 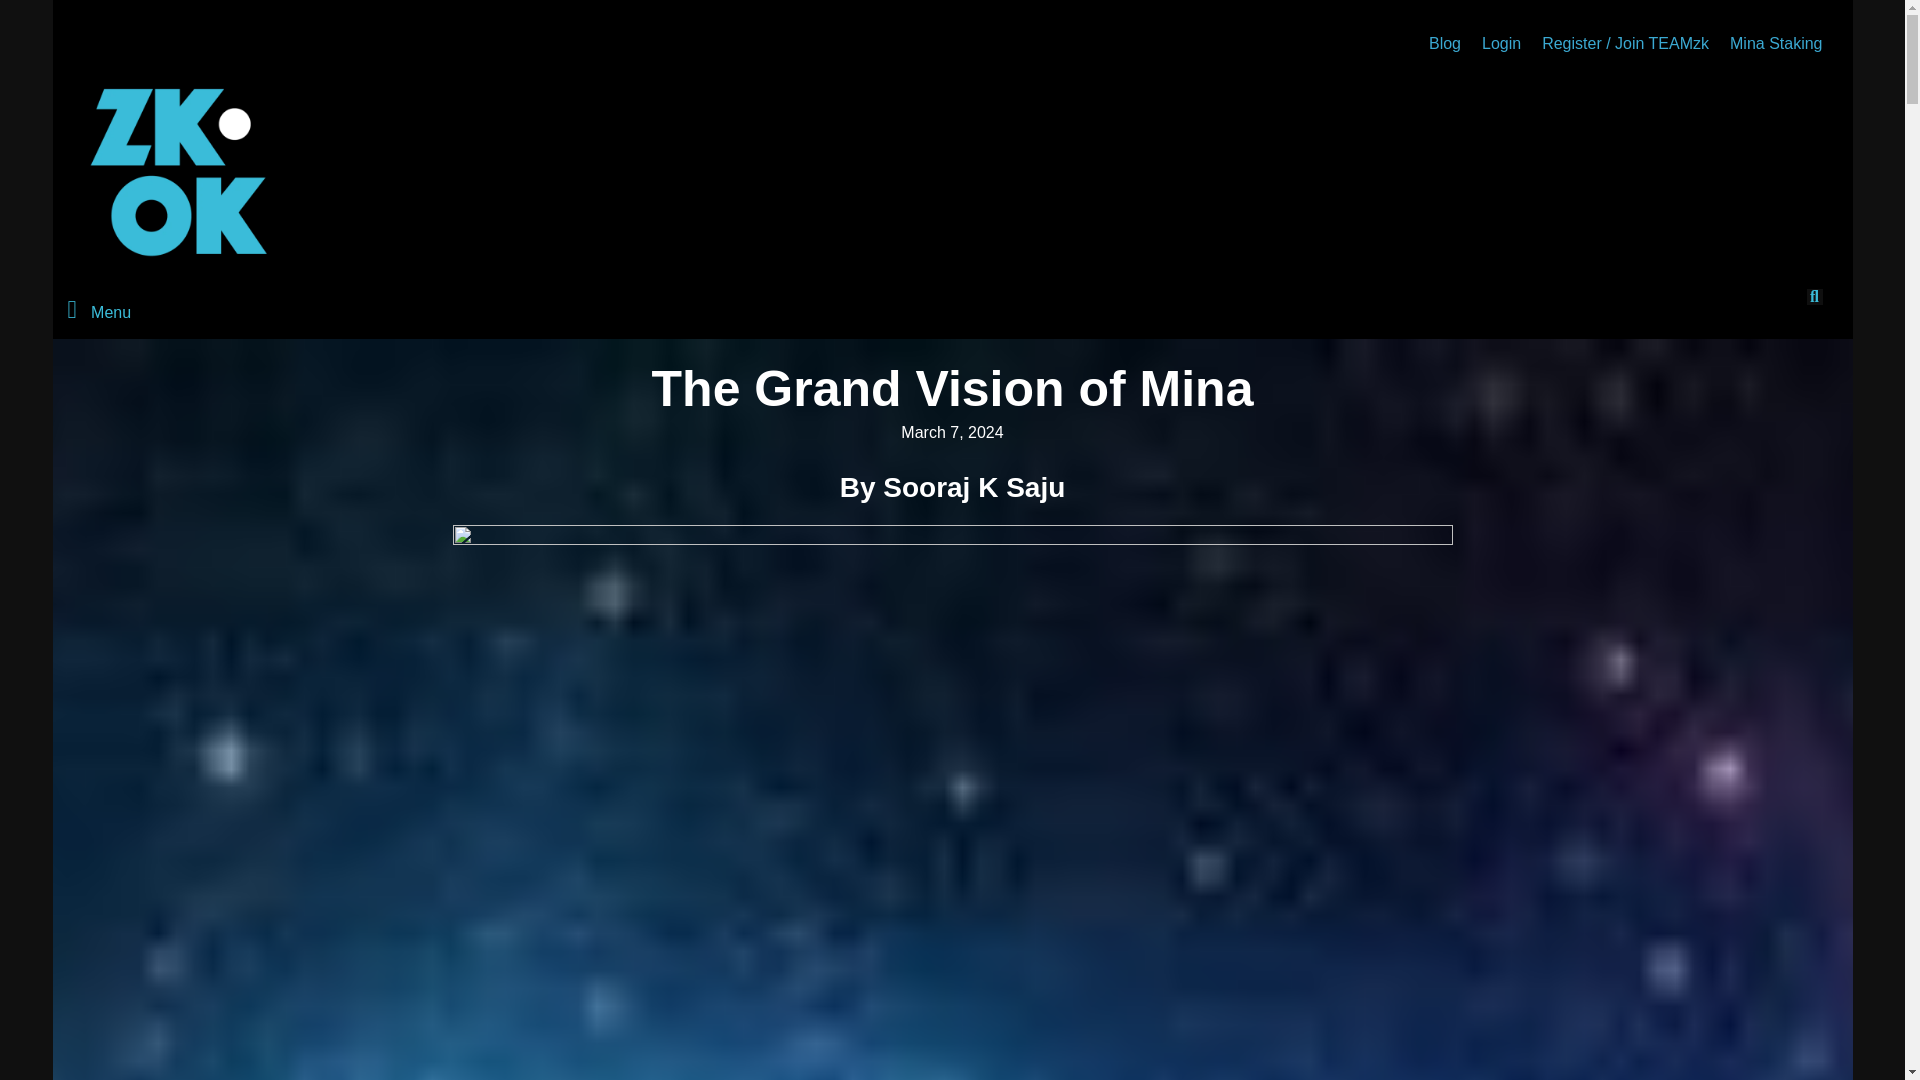 What do you see at coordinates (178, 172) in the screenshot?
I see `cropped-logo-web-1.png` at bounding box center [178, 172].